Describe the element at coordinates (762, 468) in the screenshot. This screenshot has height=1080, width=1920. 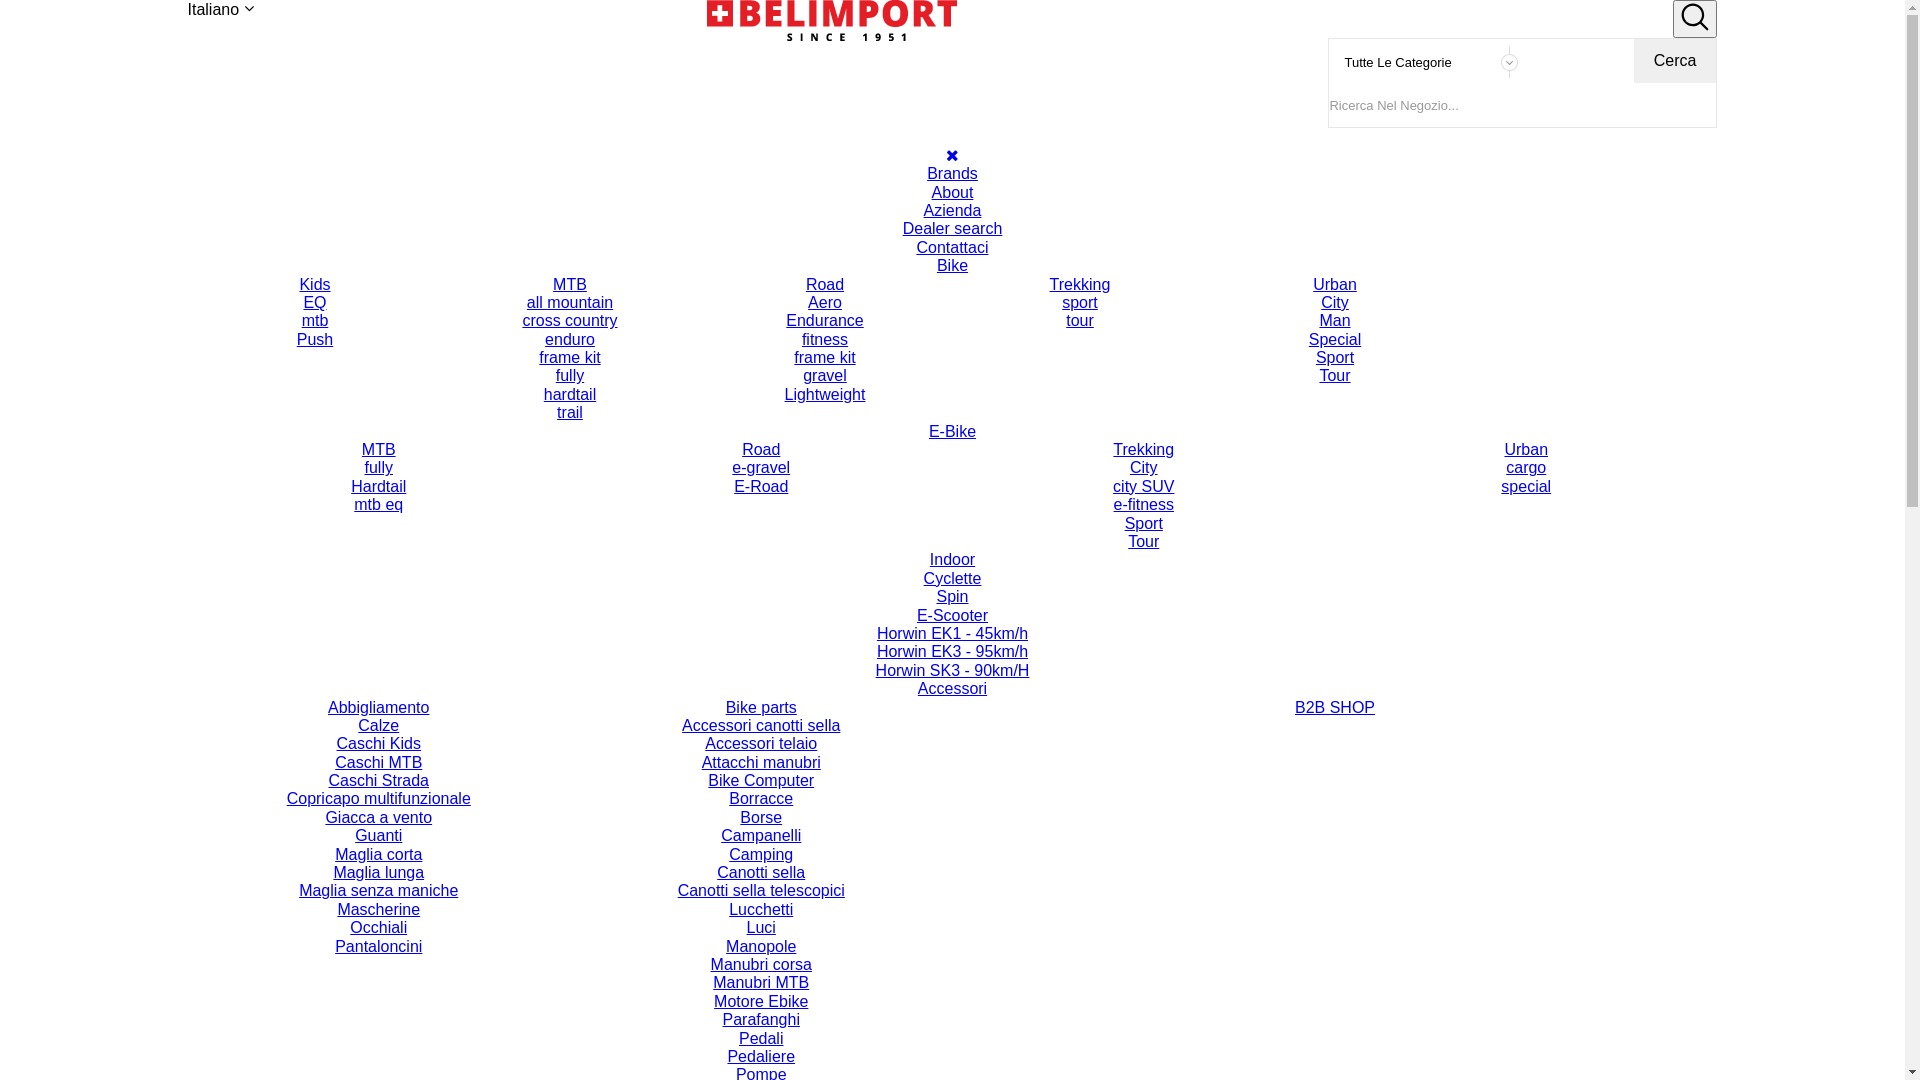
I see `e-gravel` at that location.